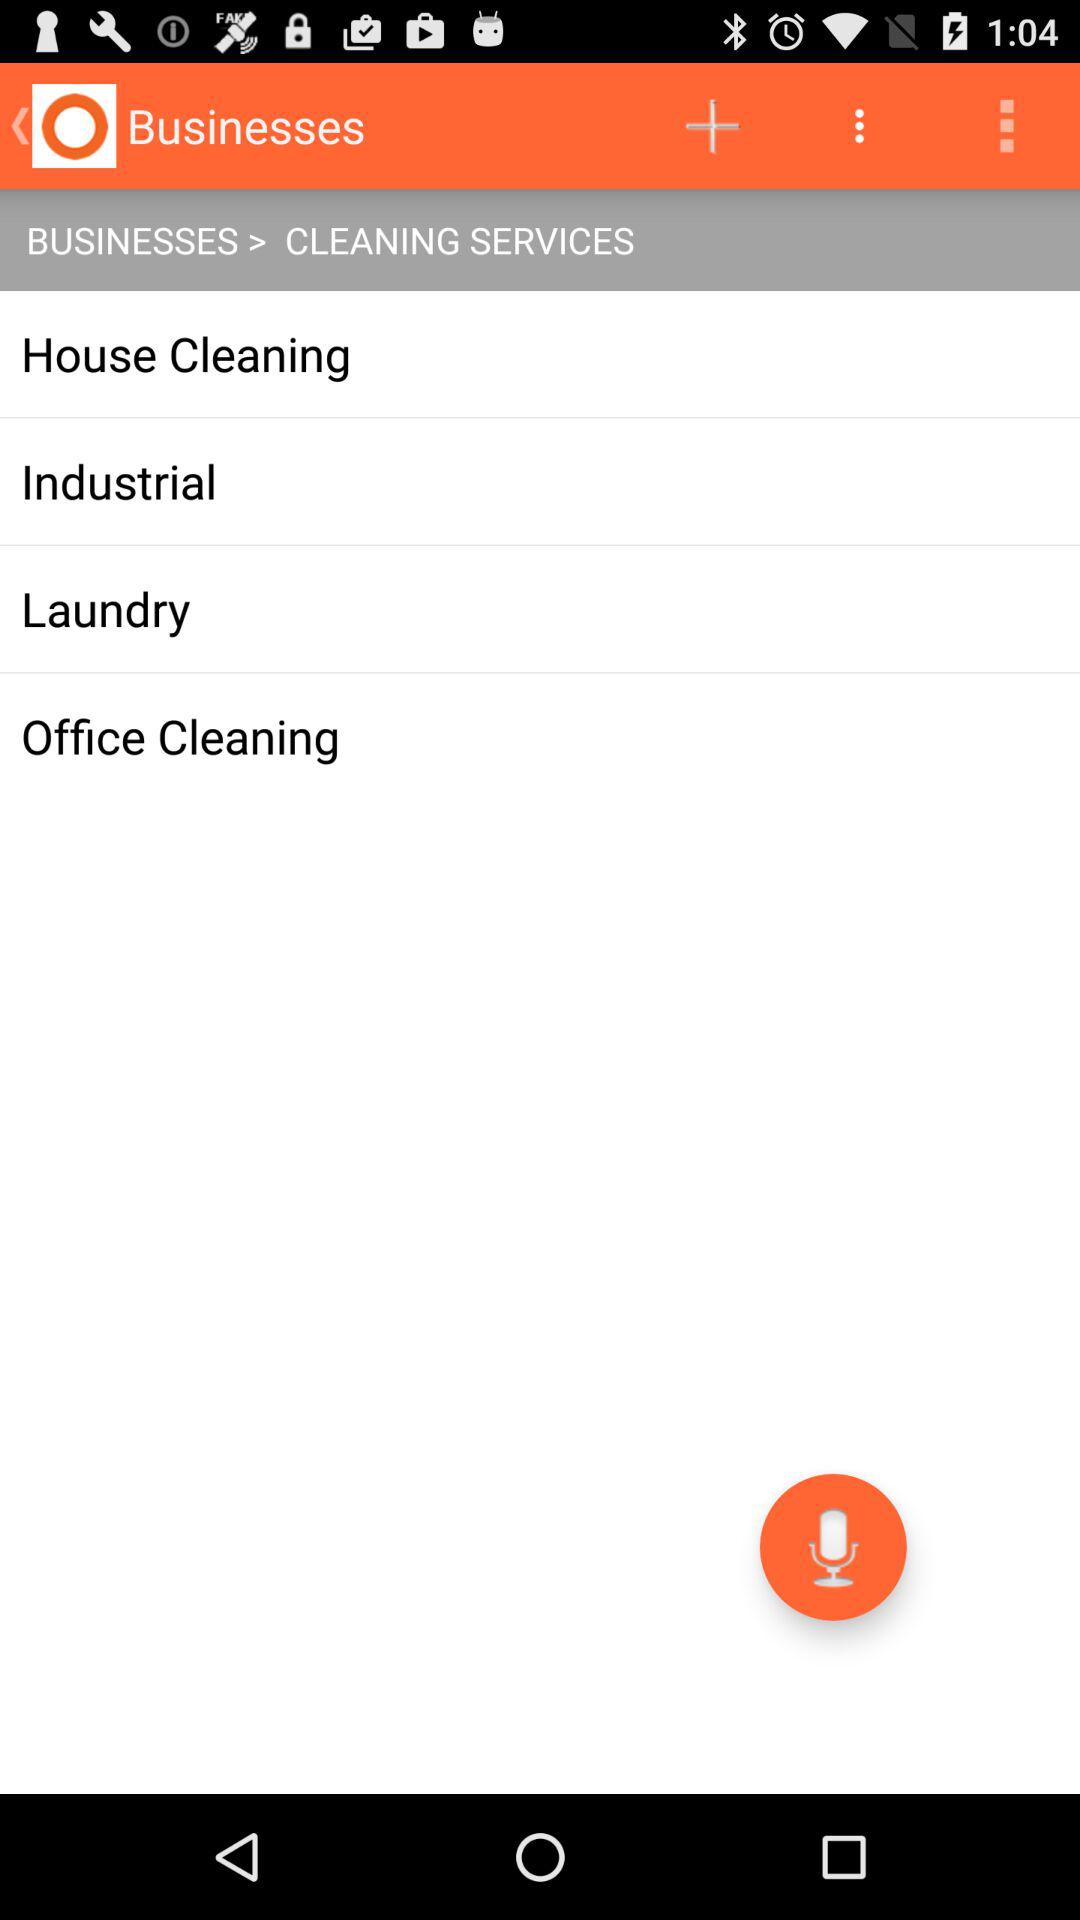 The height and width of the screenshot is (1920, 1080). Describe the element at coordinates (540, 481) in the screenshot. I see `tap the icon below the house cleaning item` at that location.